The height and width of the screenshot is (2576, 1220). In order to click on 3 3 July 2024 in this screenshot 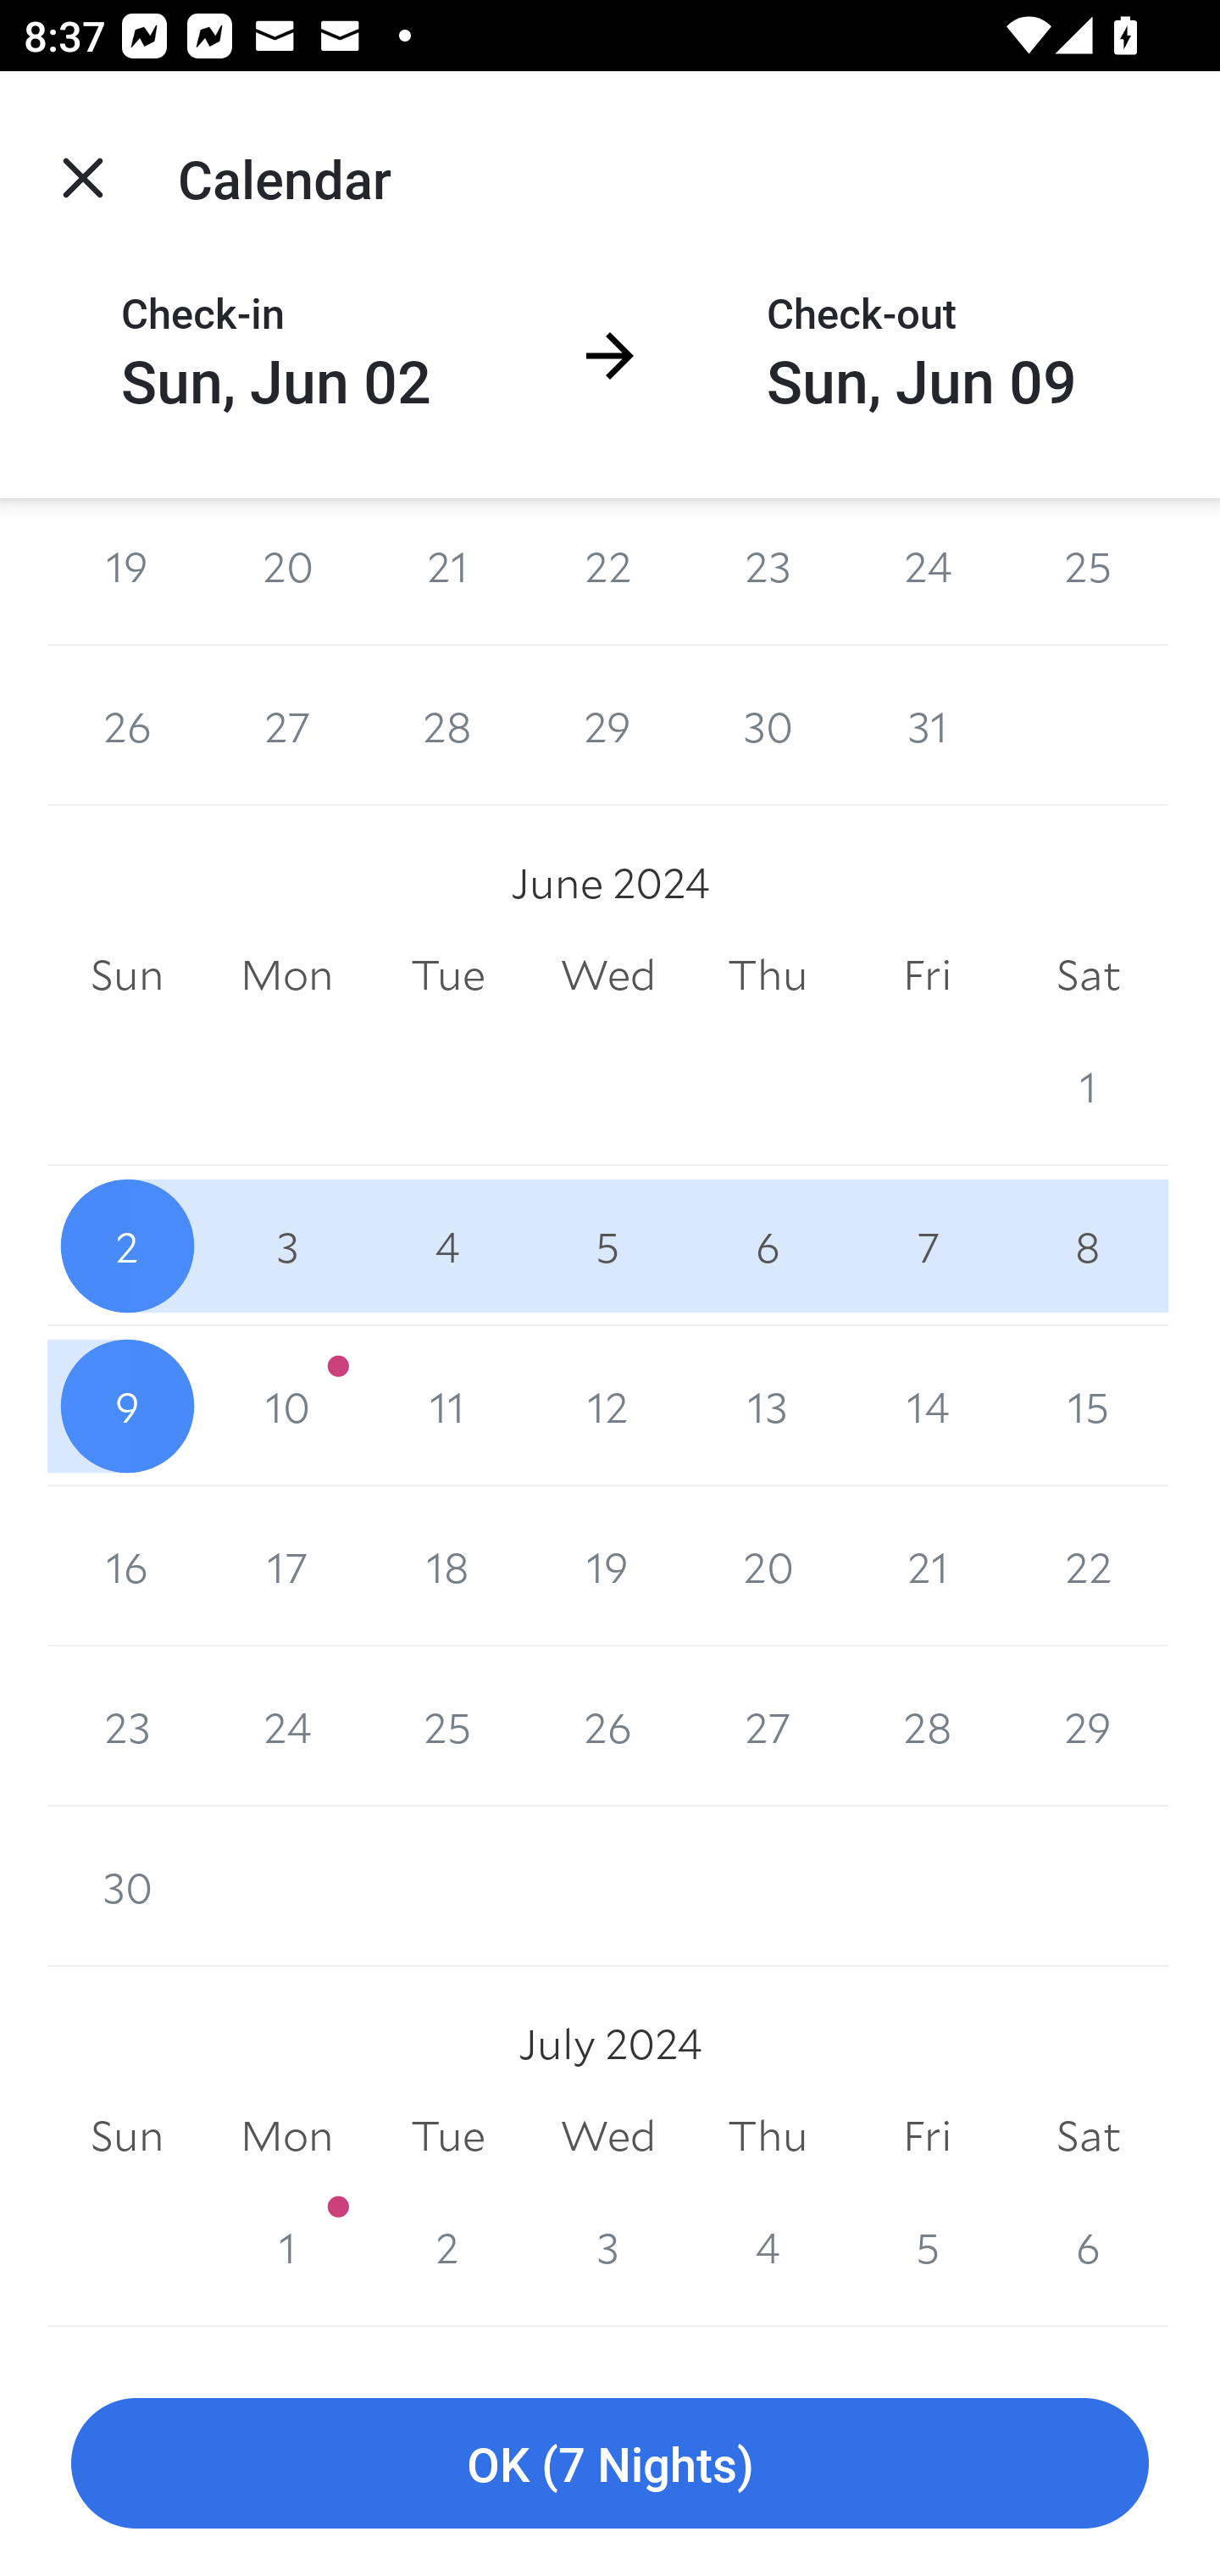, I will do `click(608, 2246)`.